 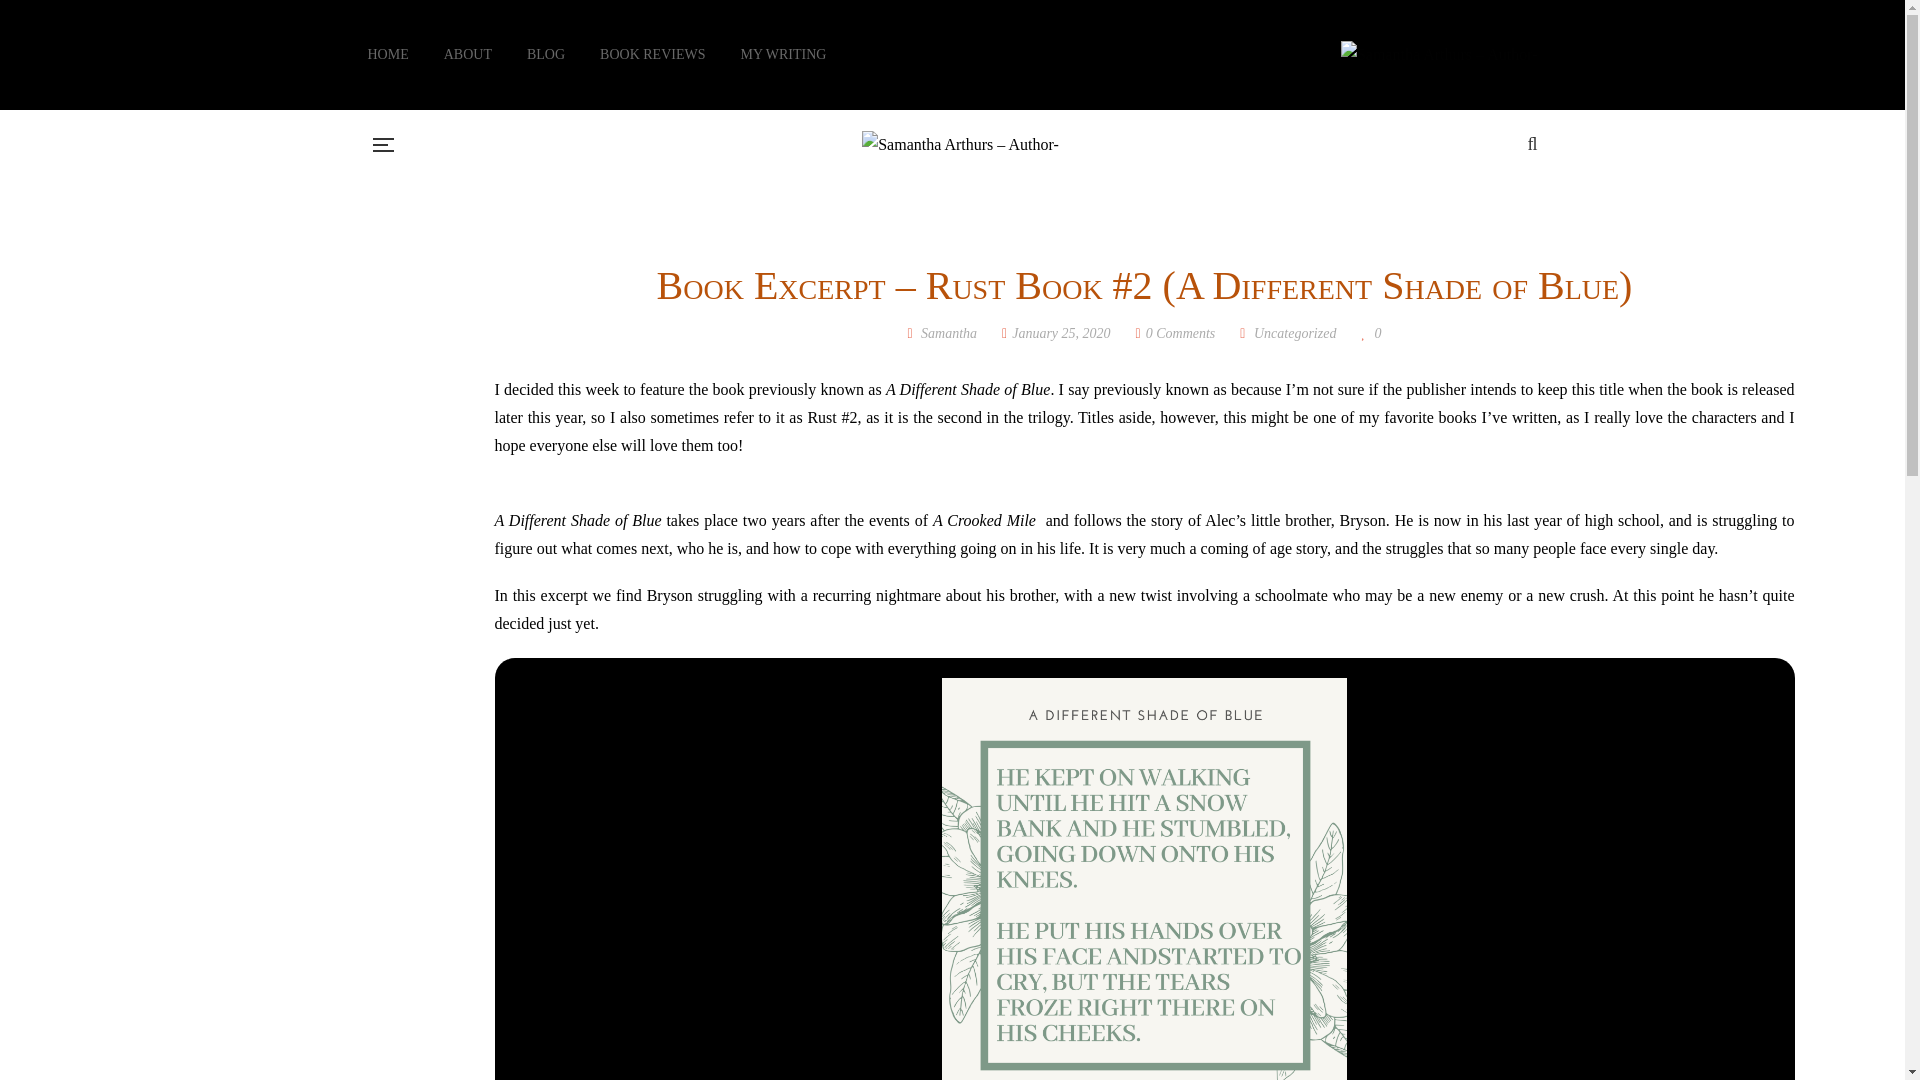 What do you see at coordinates (652, 54) in the screenshot?
I see `BOOK REVIEWS` at bounding box center [652, 54].